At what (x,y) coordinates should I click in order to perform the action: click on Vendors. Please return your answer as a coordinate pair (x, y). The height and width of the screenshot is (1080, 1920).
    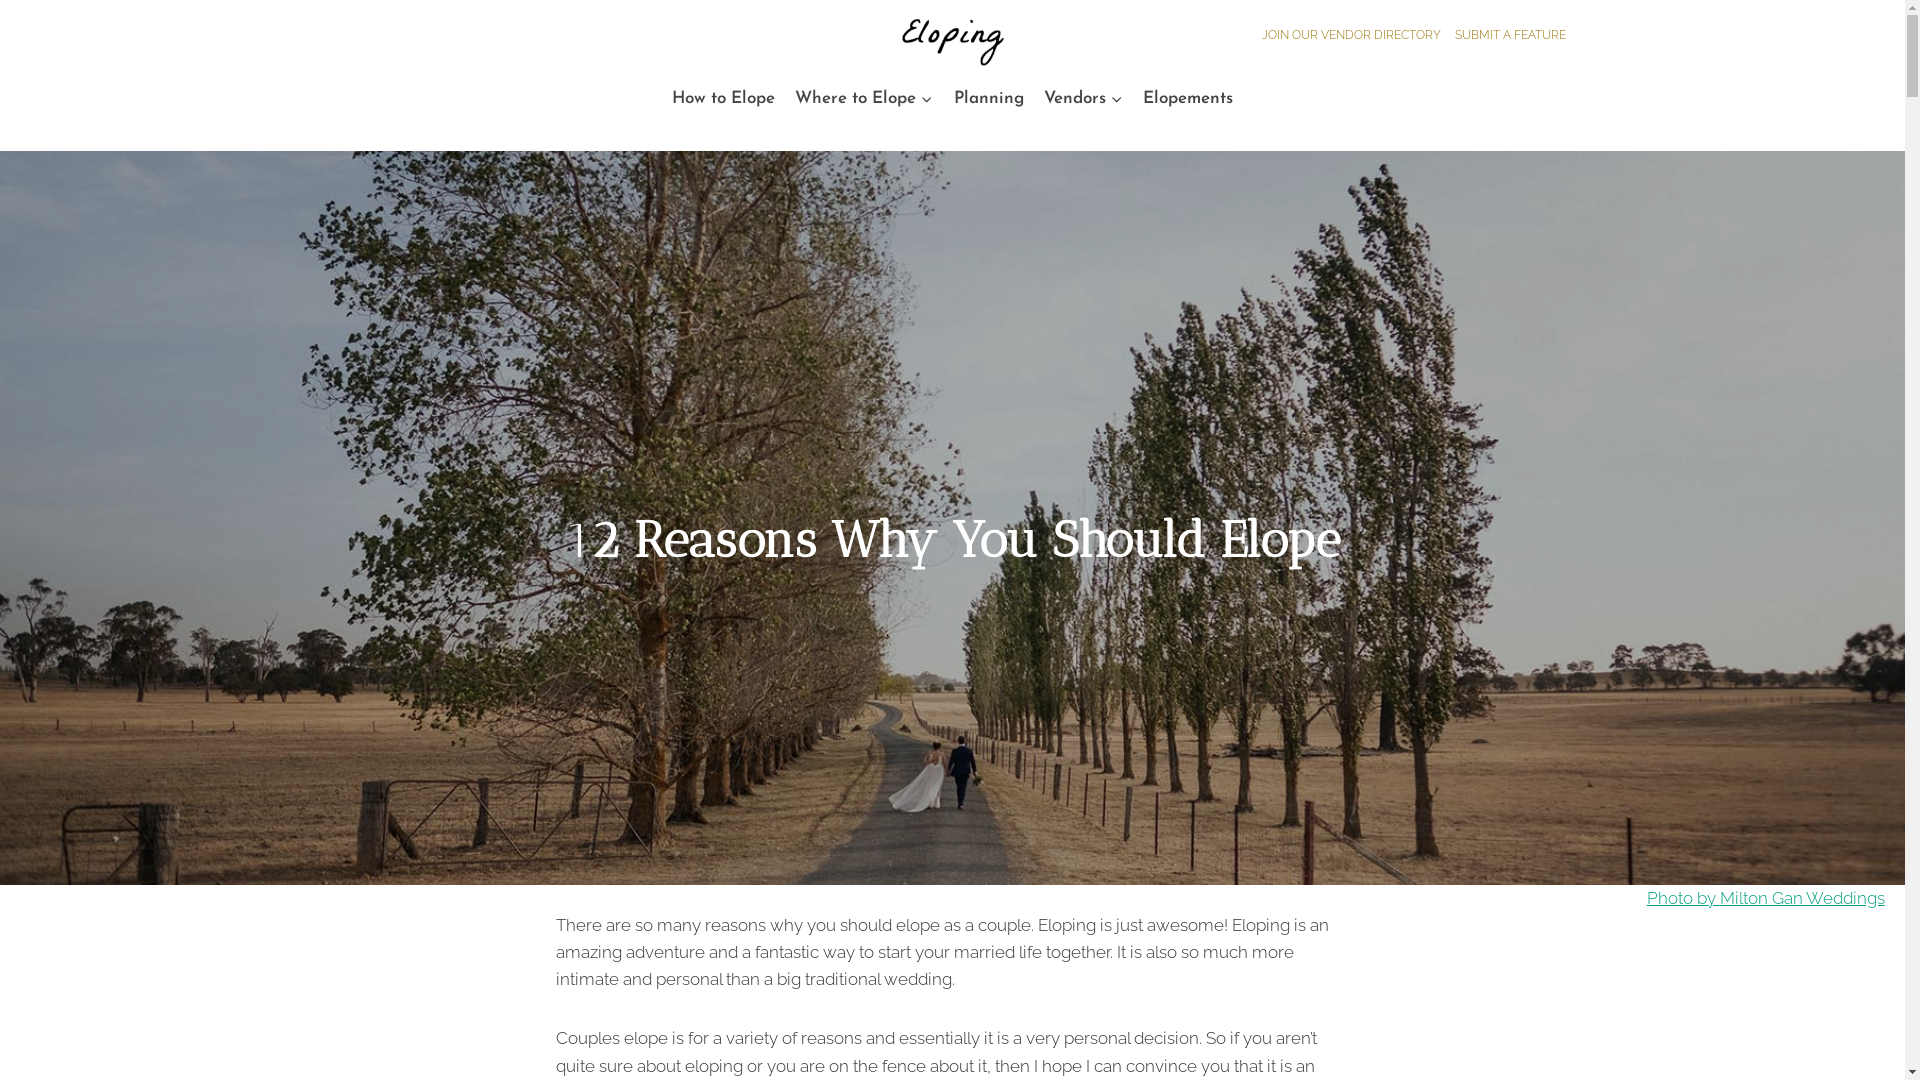
    Looking at the image, I should click on (1084, 98).